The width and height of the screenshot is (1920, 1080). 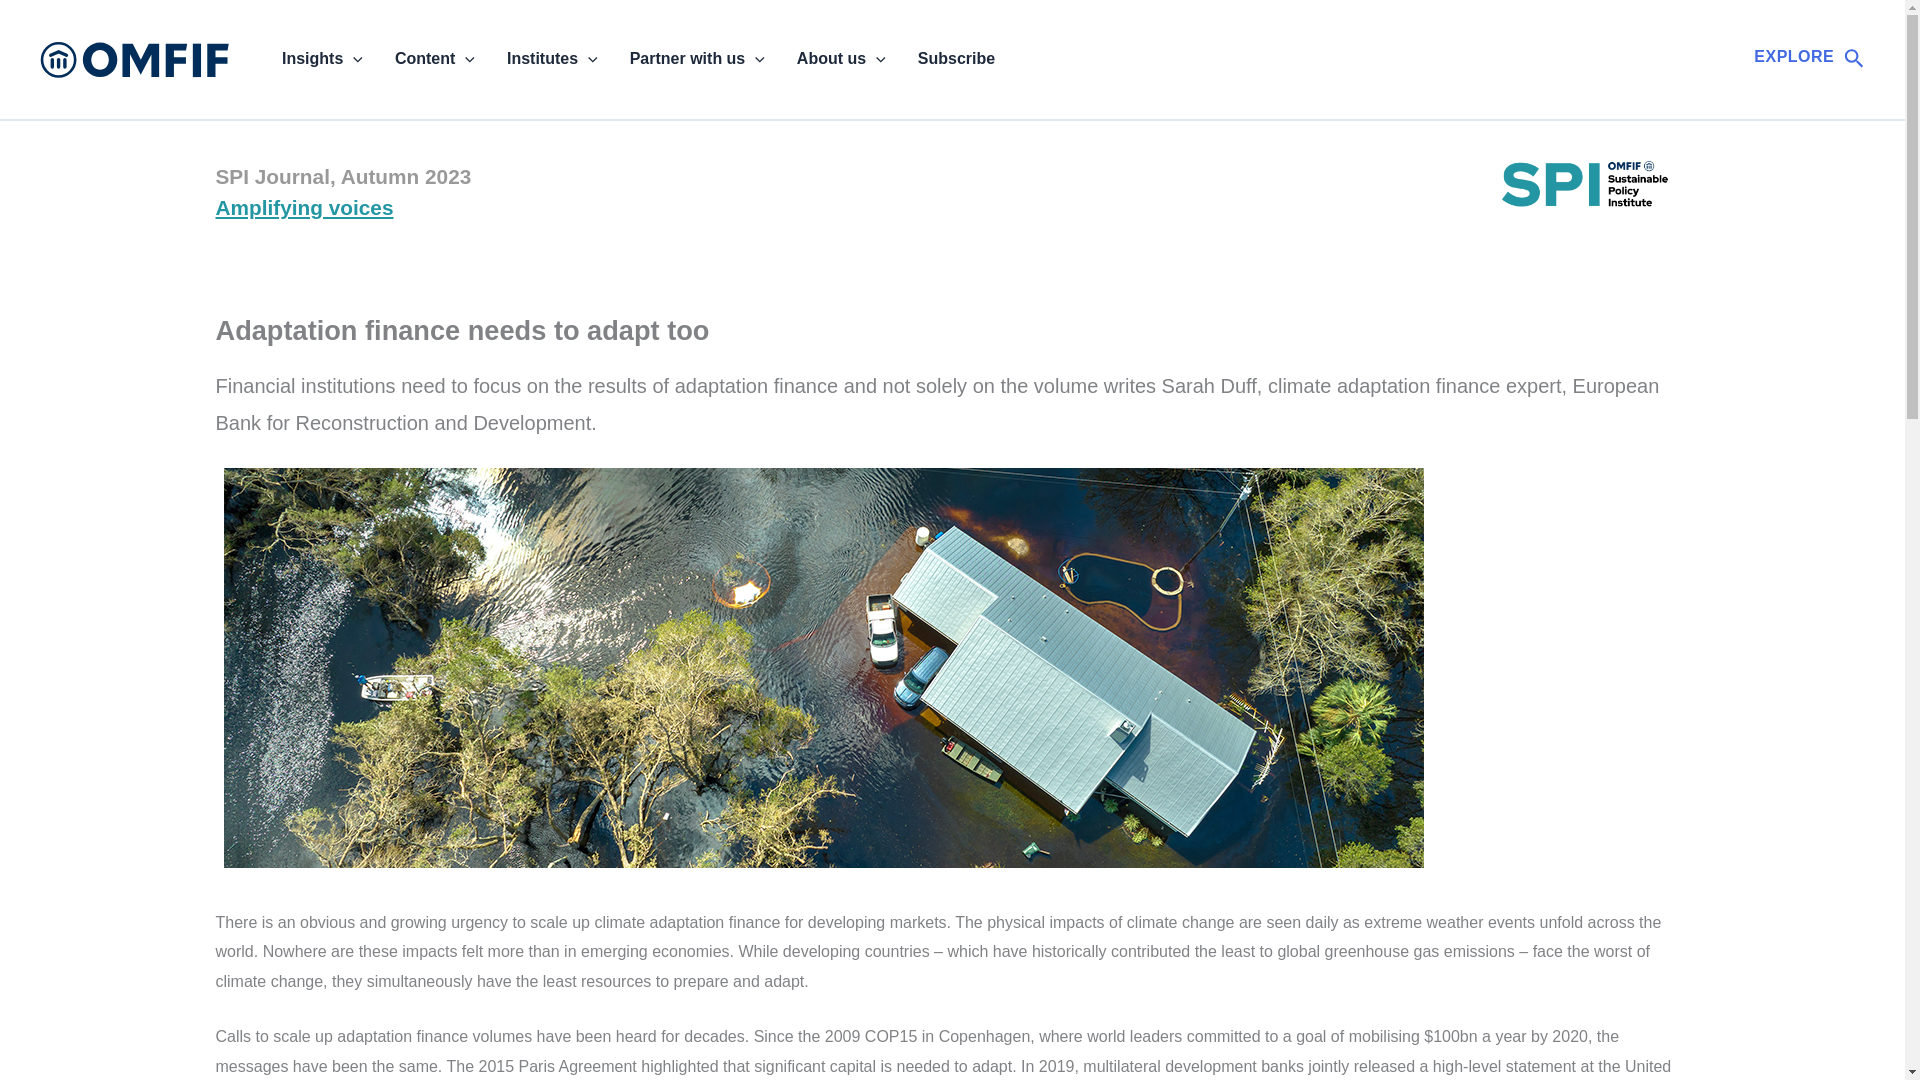 What do you see at coordinates (434, 59) in the screenshot?
I see `Content` at bounding box center [434, 59].